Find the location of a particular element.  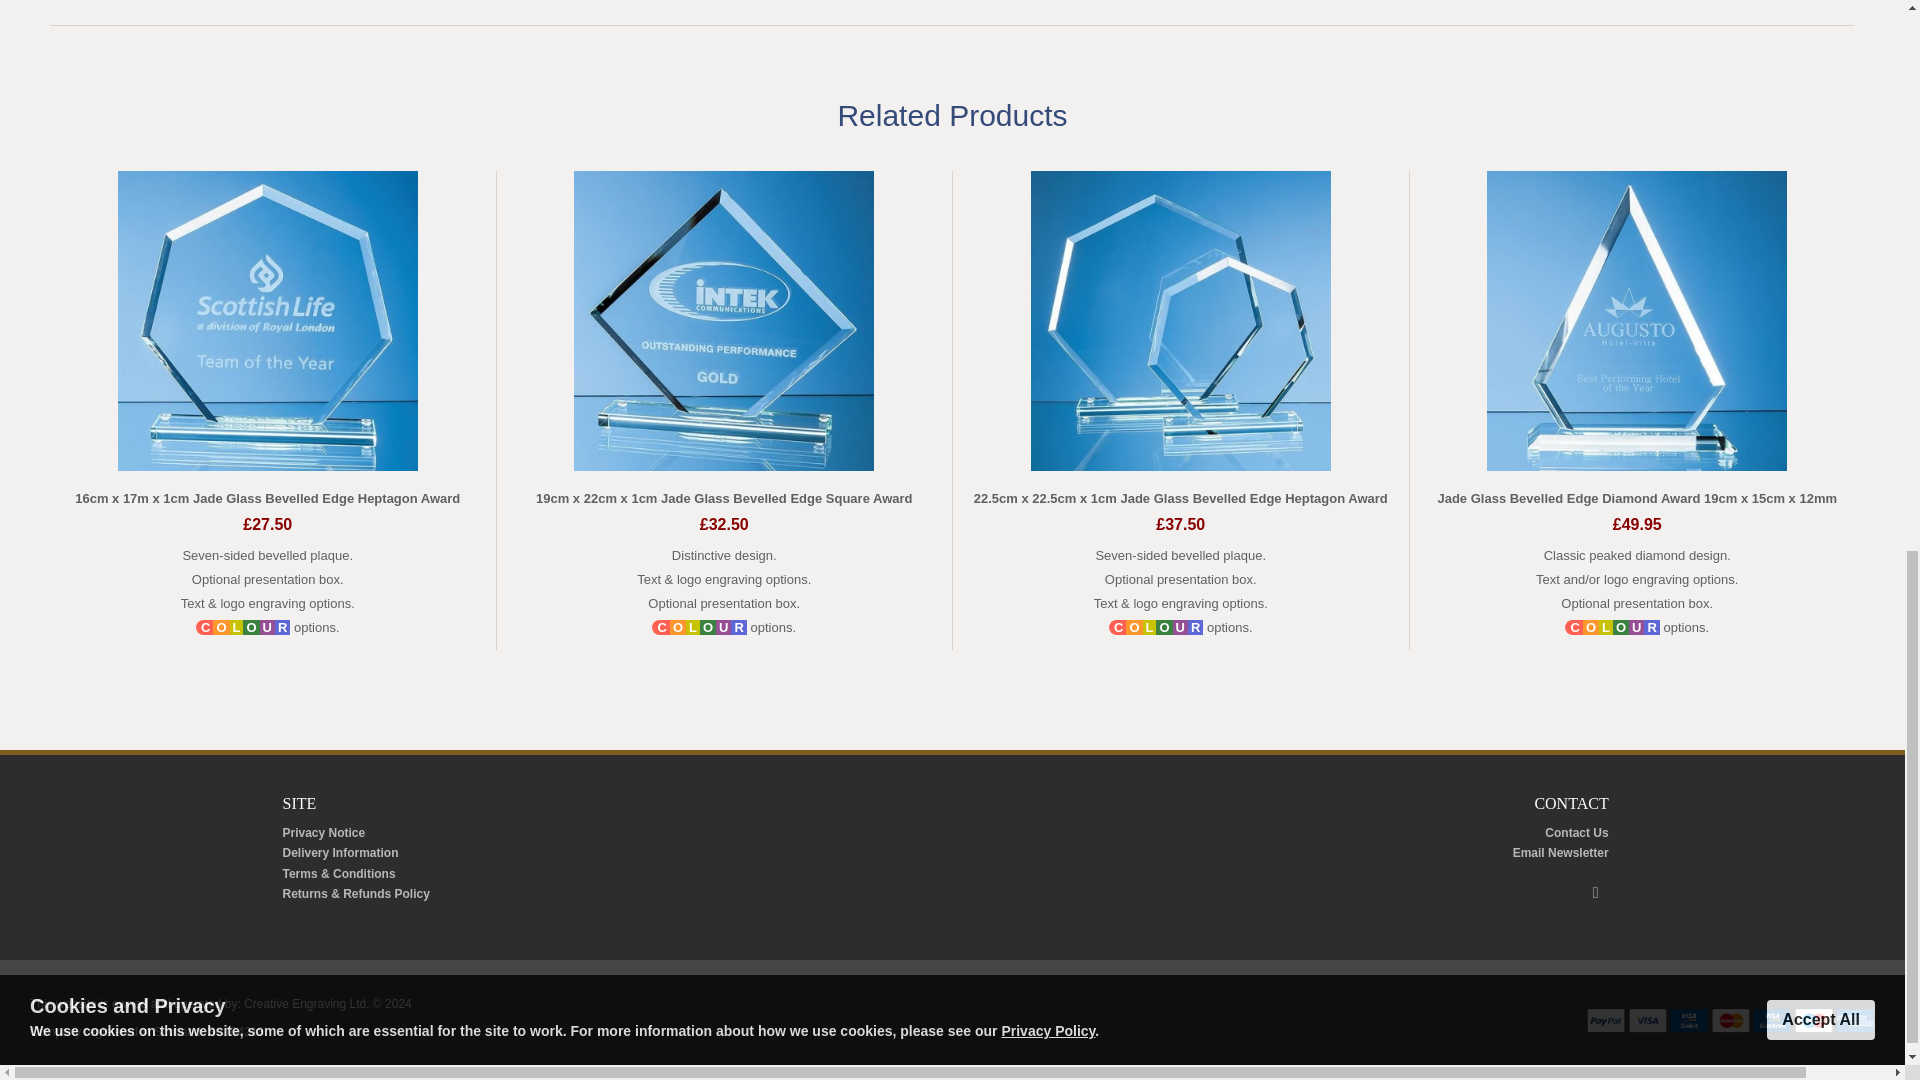

Jade Glass Bevelled Edge Diamond Award 19cm x 15cm x 12mm is located at coordinates (1636, 498).